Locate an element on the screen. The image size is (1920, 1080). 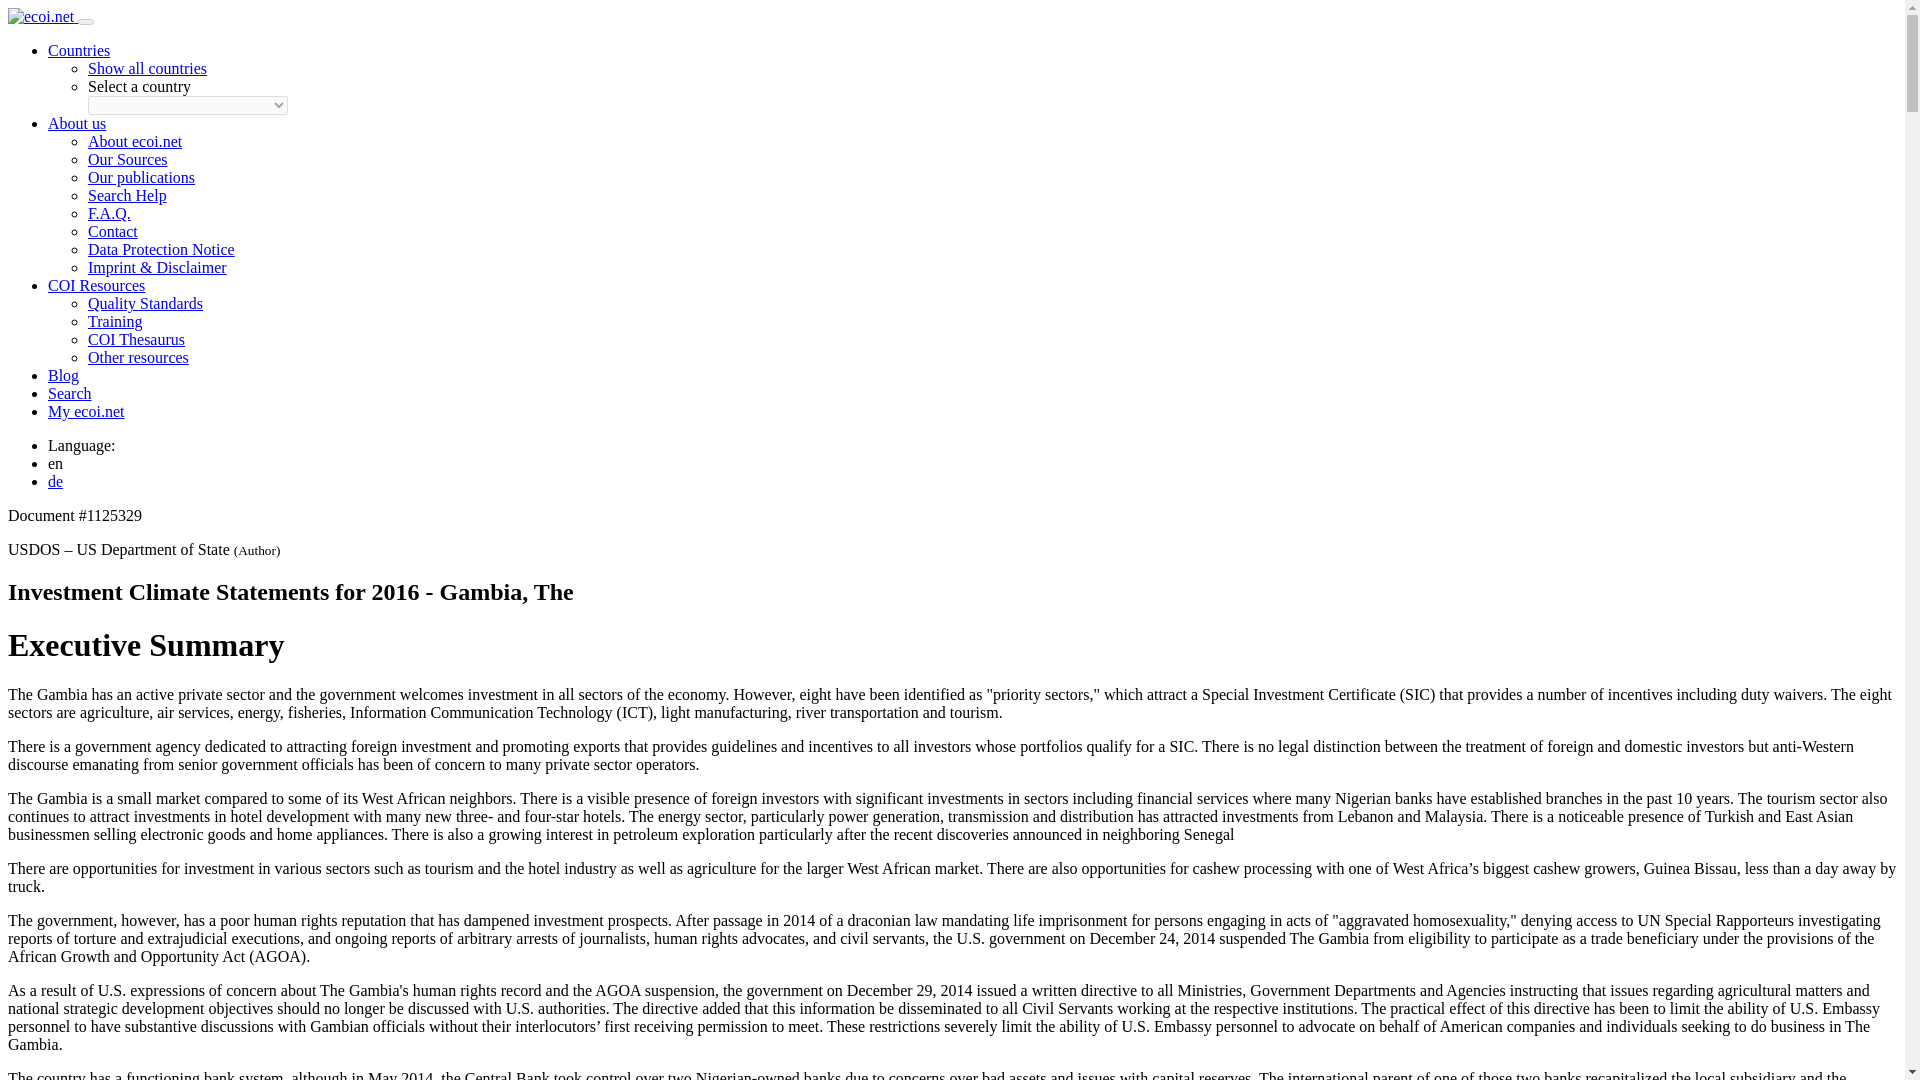
Go to ecoi.net homepage is located at coordinates (42, 16).